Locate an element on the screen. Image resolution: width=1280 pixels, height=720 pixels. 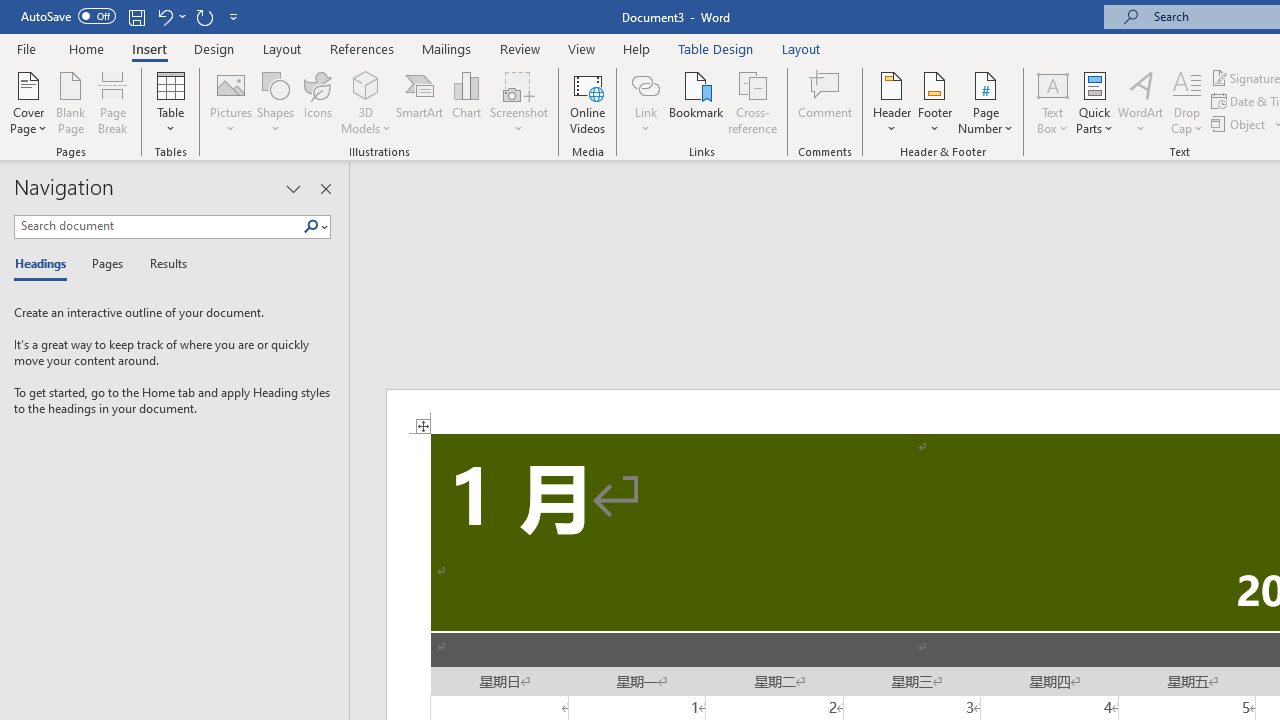
Drop Cap is located at coordinates (1187, 102).